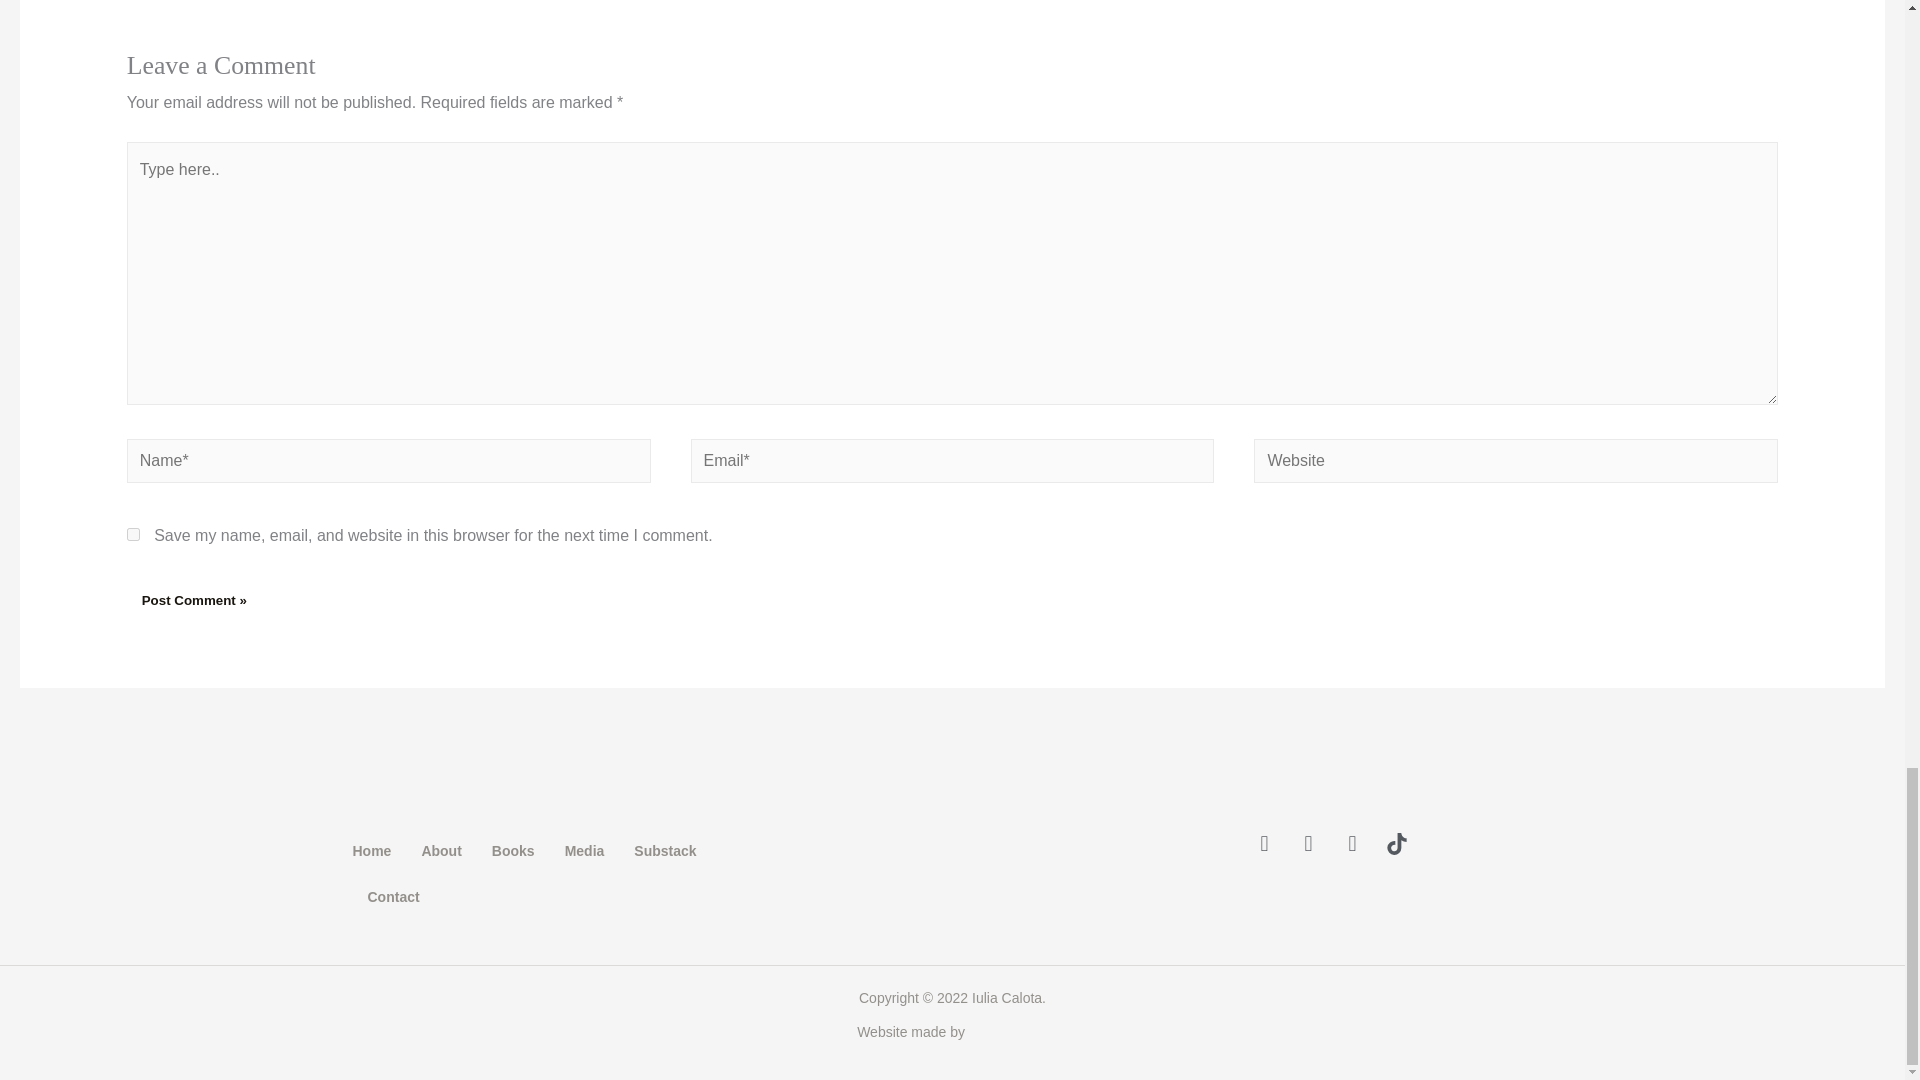 Image resolution: width=1920 pixels, height=1080 pixels. I want to click on Books, so click(513, 850).